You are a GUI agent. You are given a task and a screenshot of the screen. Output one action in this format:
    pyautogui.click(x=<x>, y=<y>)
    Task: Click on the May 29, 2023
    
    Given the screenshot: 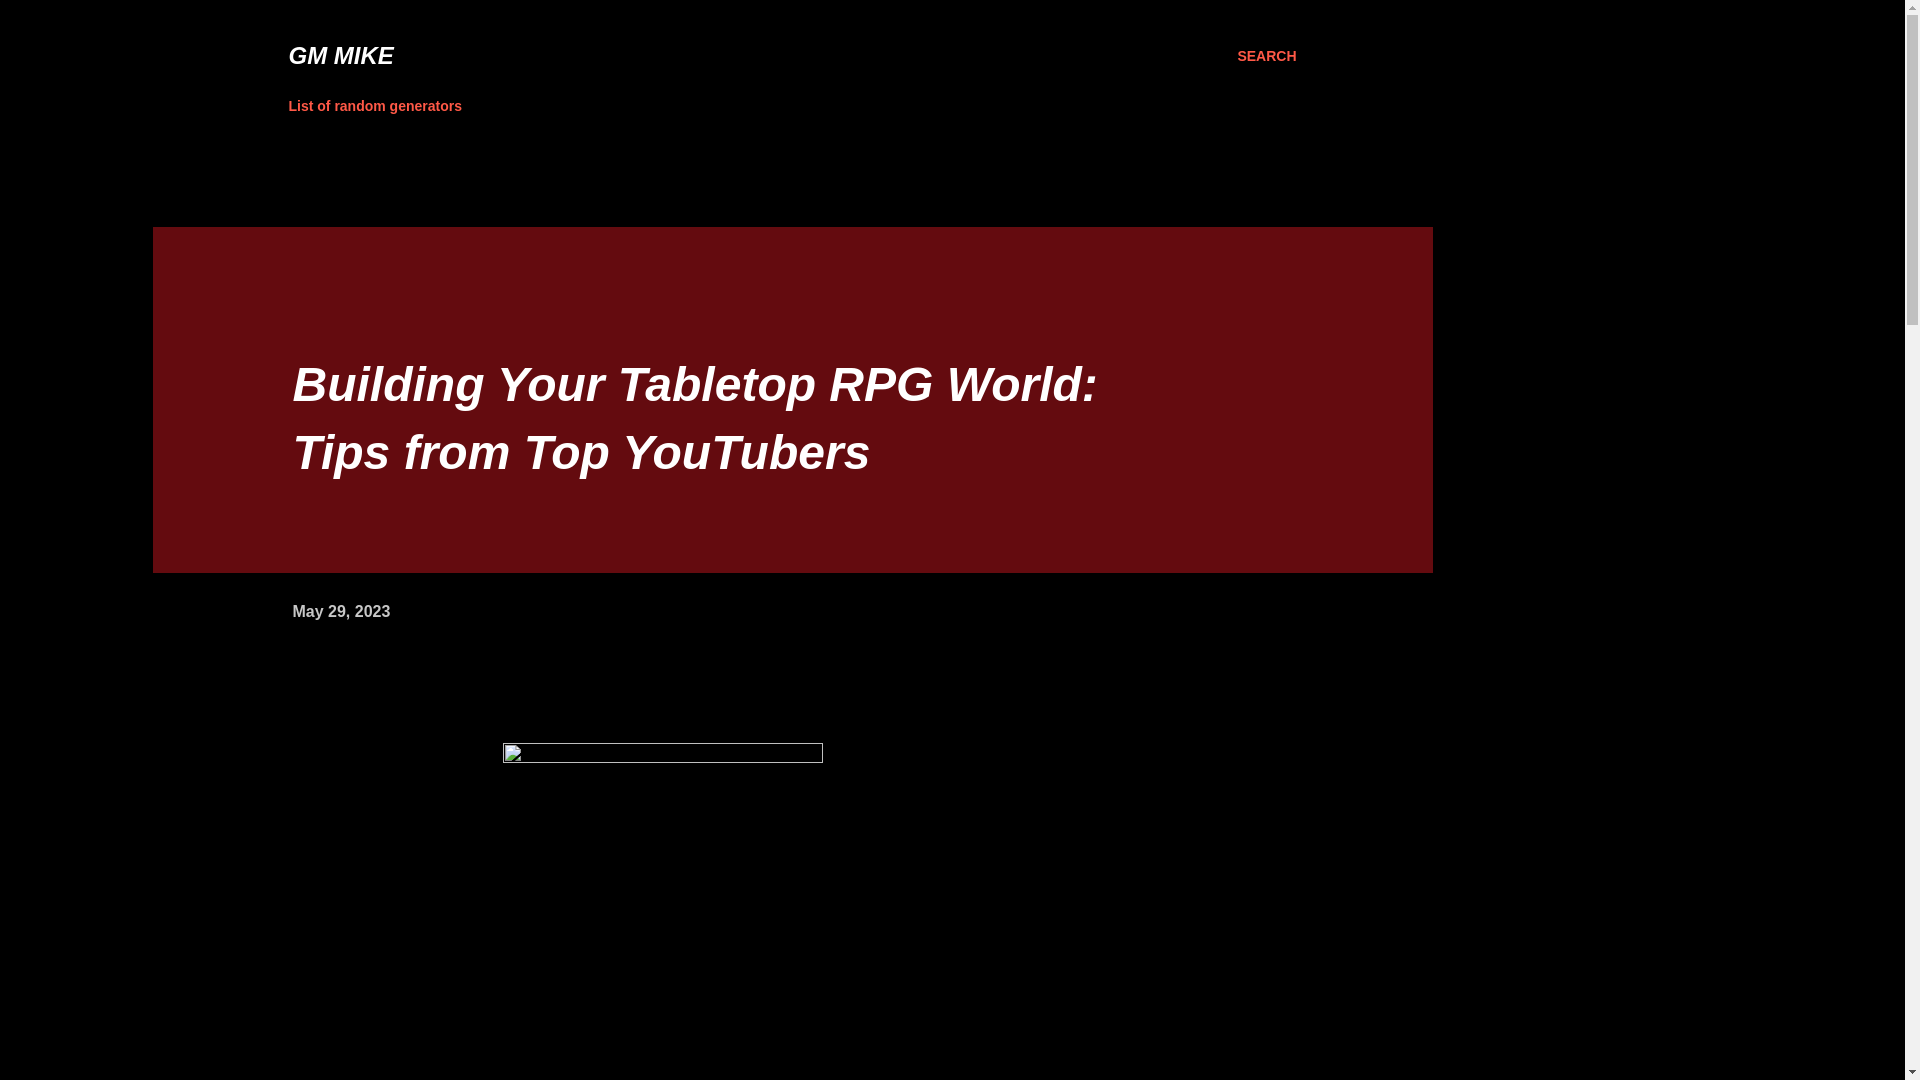 What is the action you would take?
    pyautogui.click(x=340, y=610)
    